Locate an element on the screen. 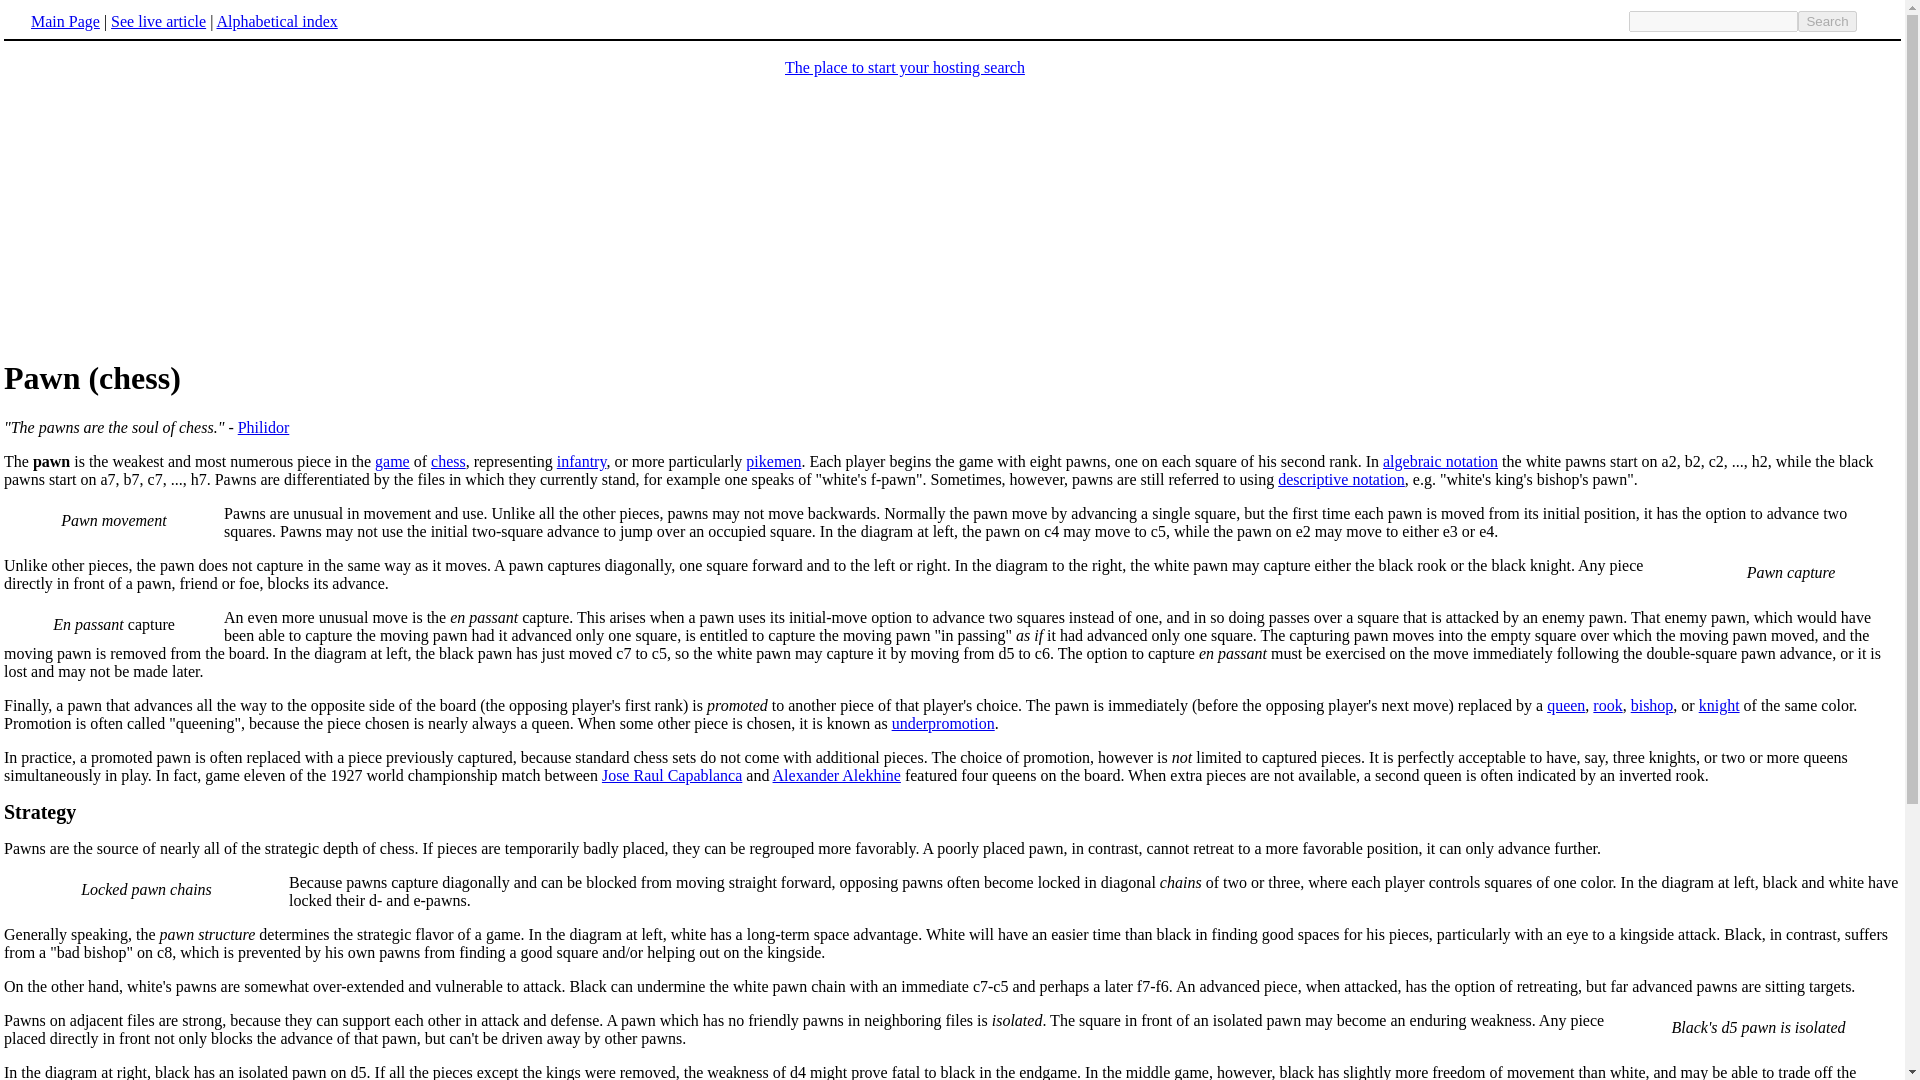 Image resolution: width=1920 pixels, height=1080 pixels. Game is located at coordinates (392, 460).